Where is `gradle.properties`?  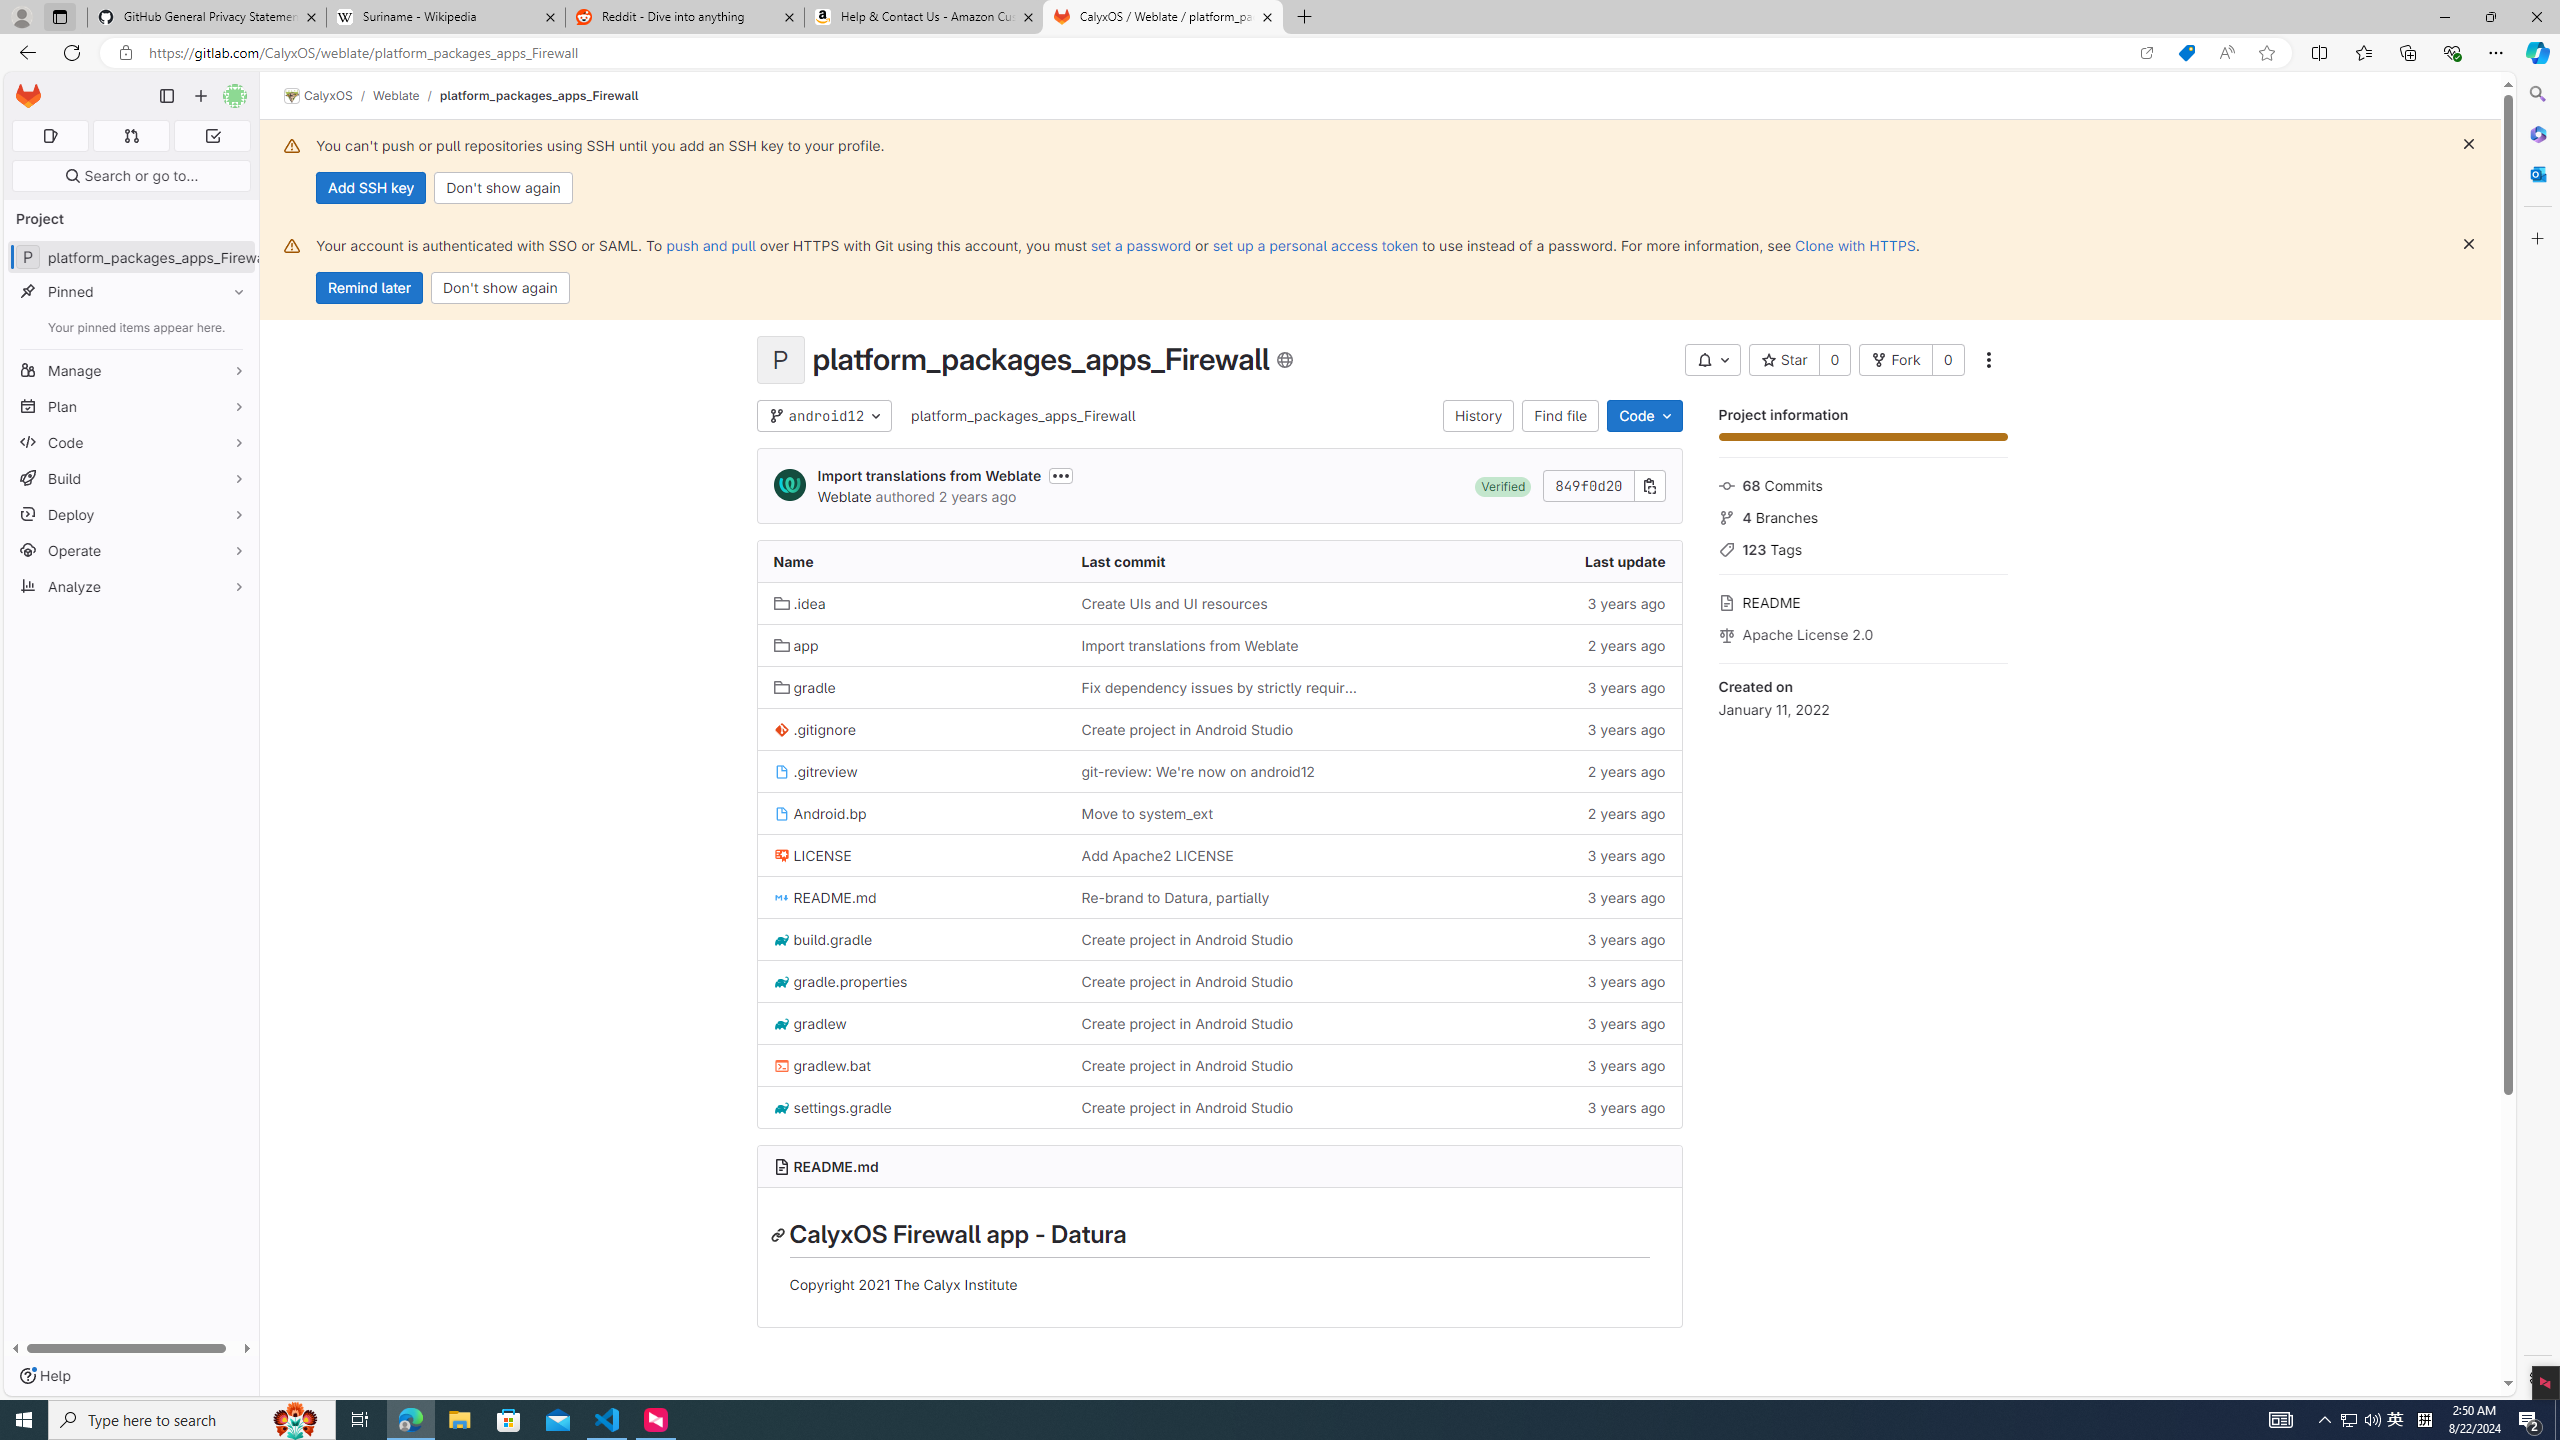 gradle.properties is located at coordinates (840, 981).